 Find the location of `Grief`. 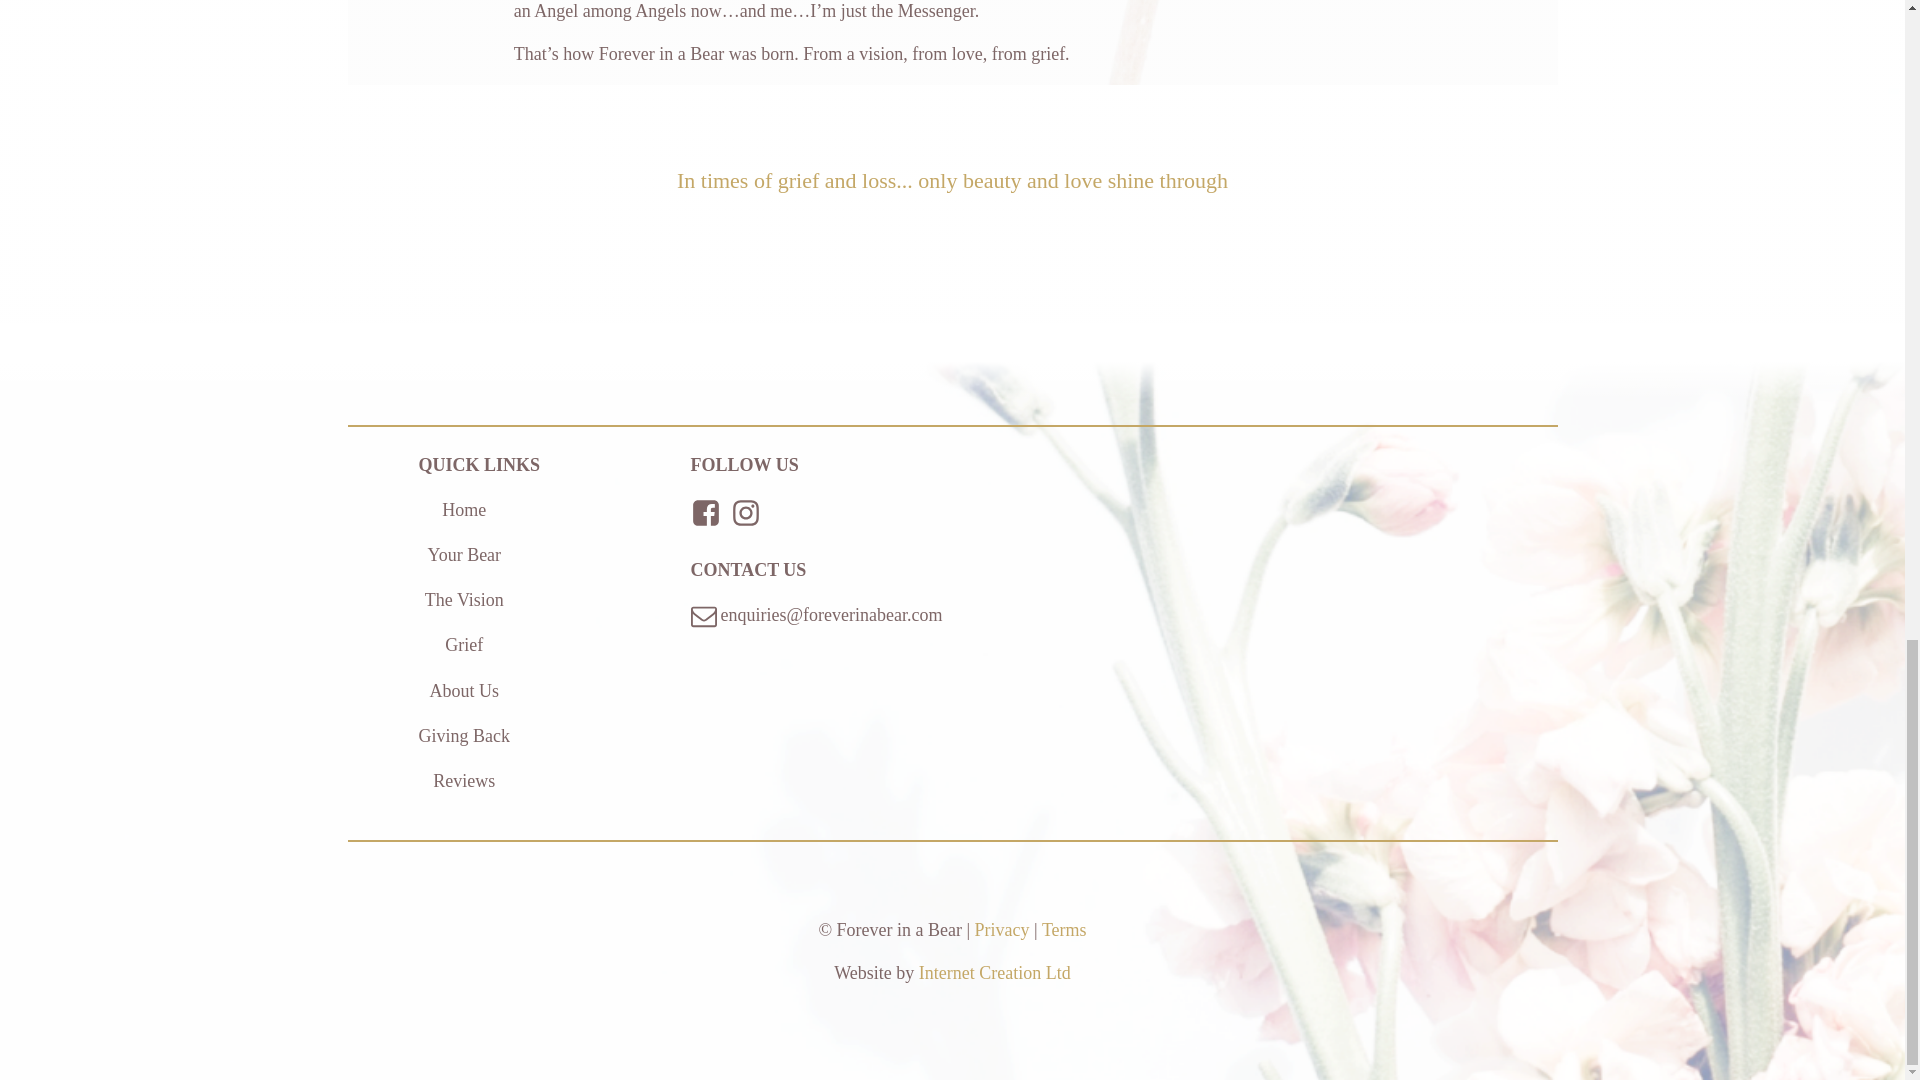

Grief is located at coordinates (464, 644).